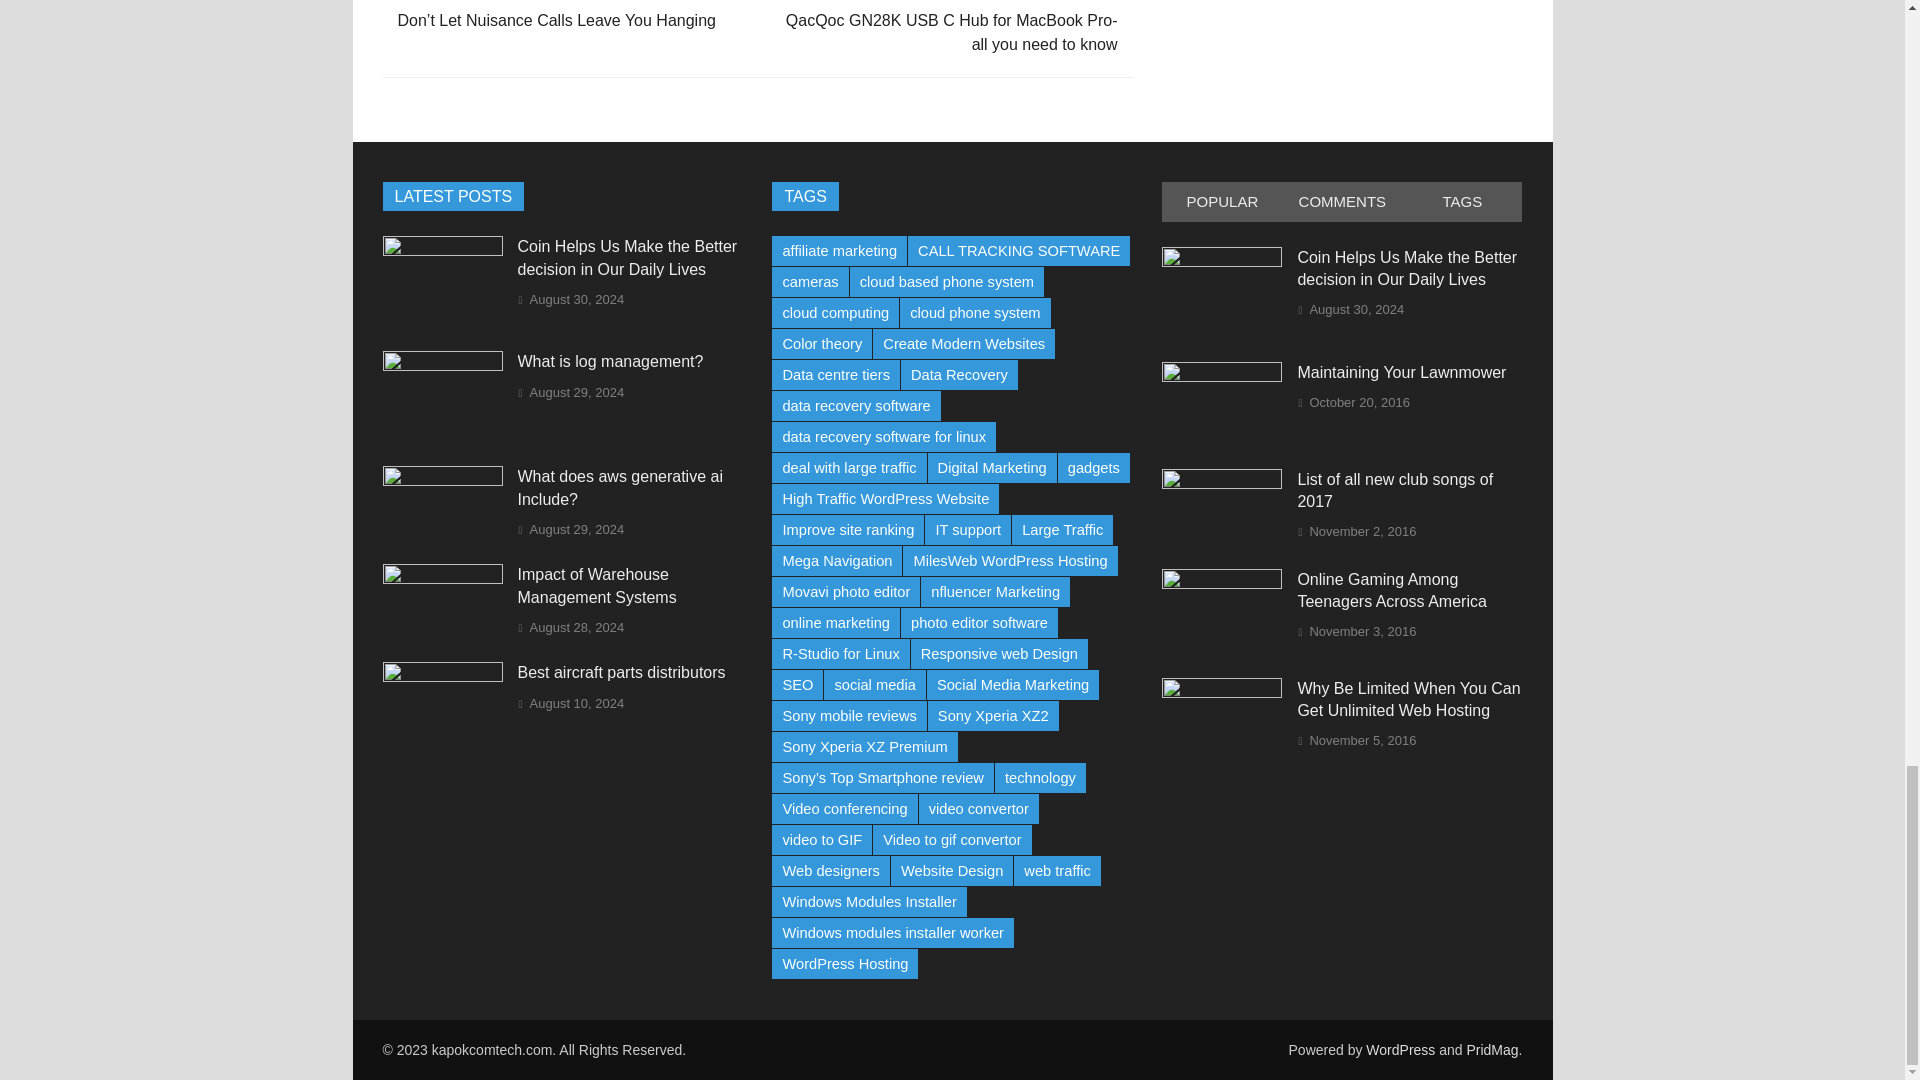 This screenshot has height=1080, width=1920. Describe the element at coordinates (1222, 376) in the screenshot. I see `Maintaining Your Lawnmower` at that location.